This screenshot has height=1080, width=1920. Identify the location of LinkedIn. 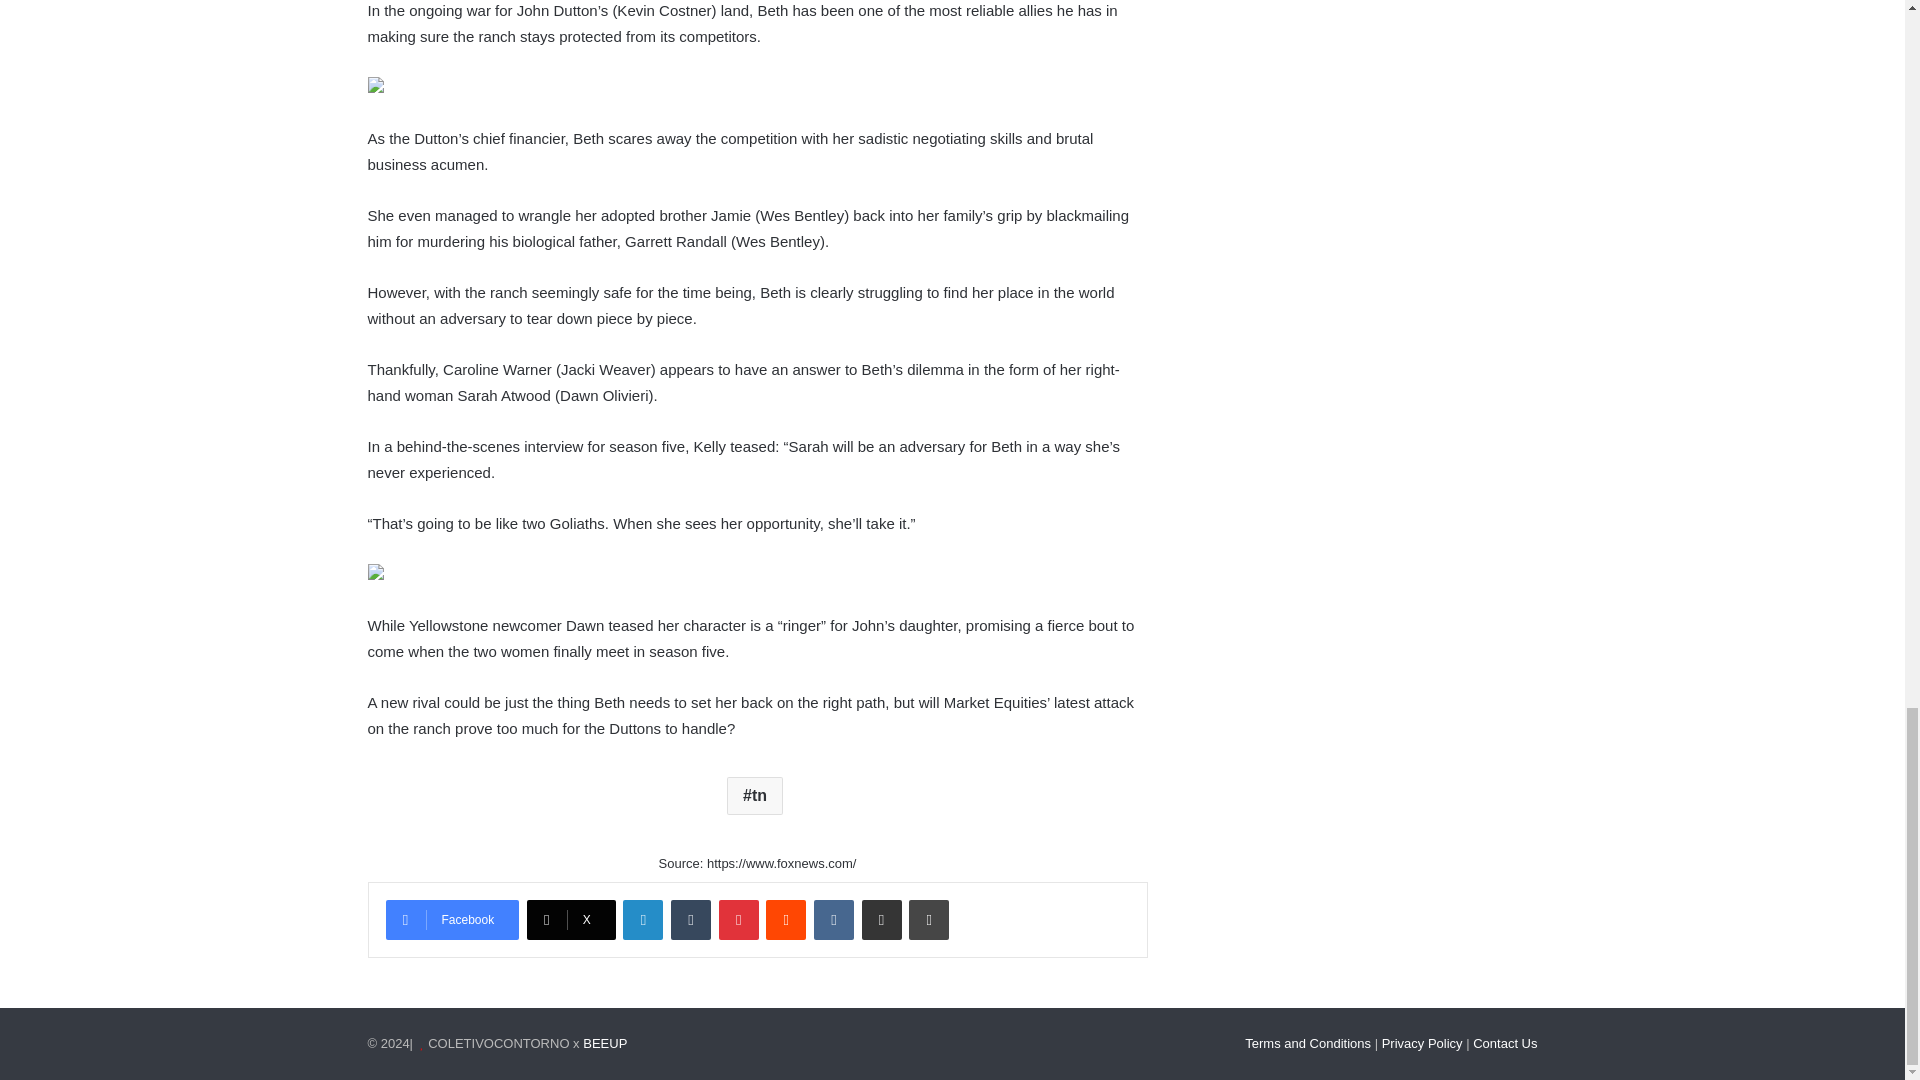
(642, 919).